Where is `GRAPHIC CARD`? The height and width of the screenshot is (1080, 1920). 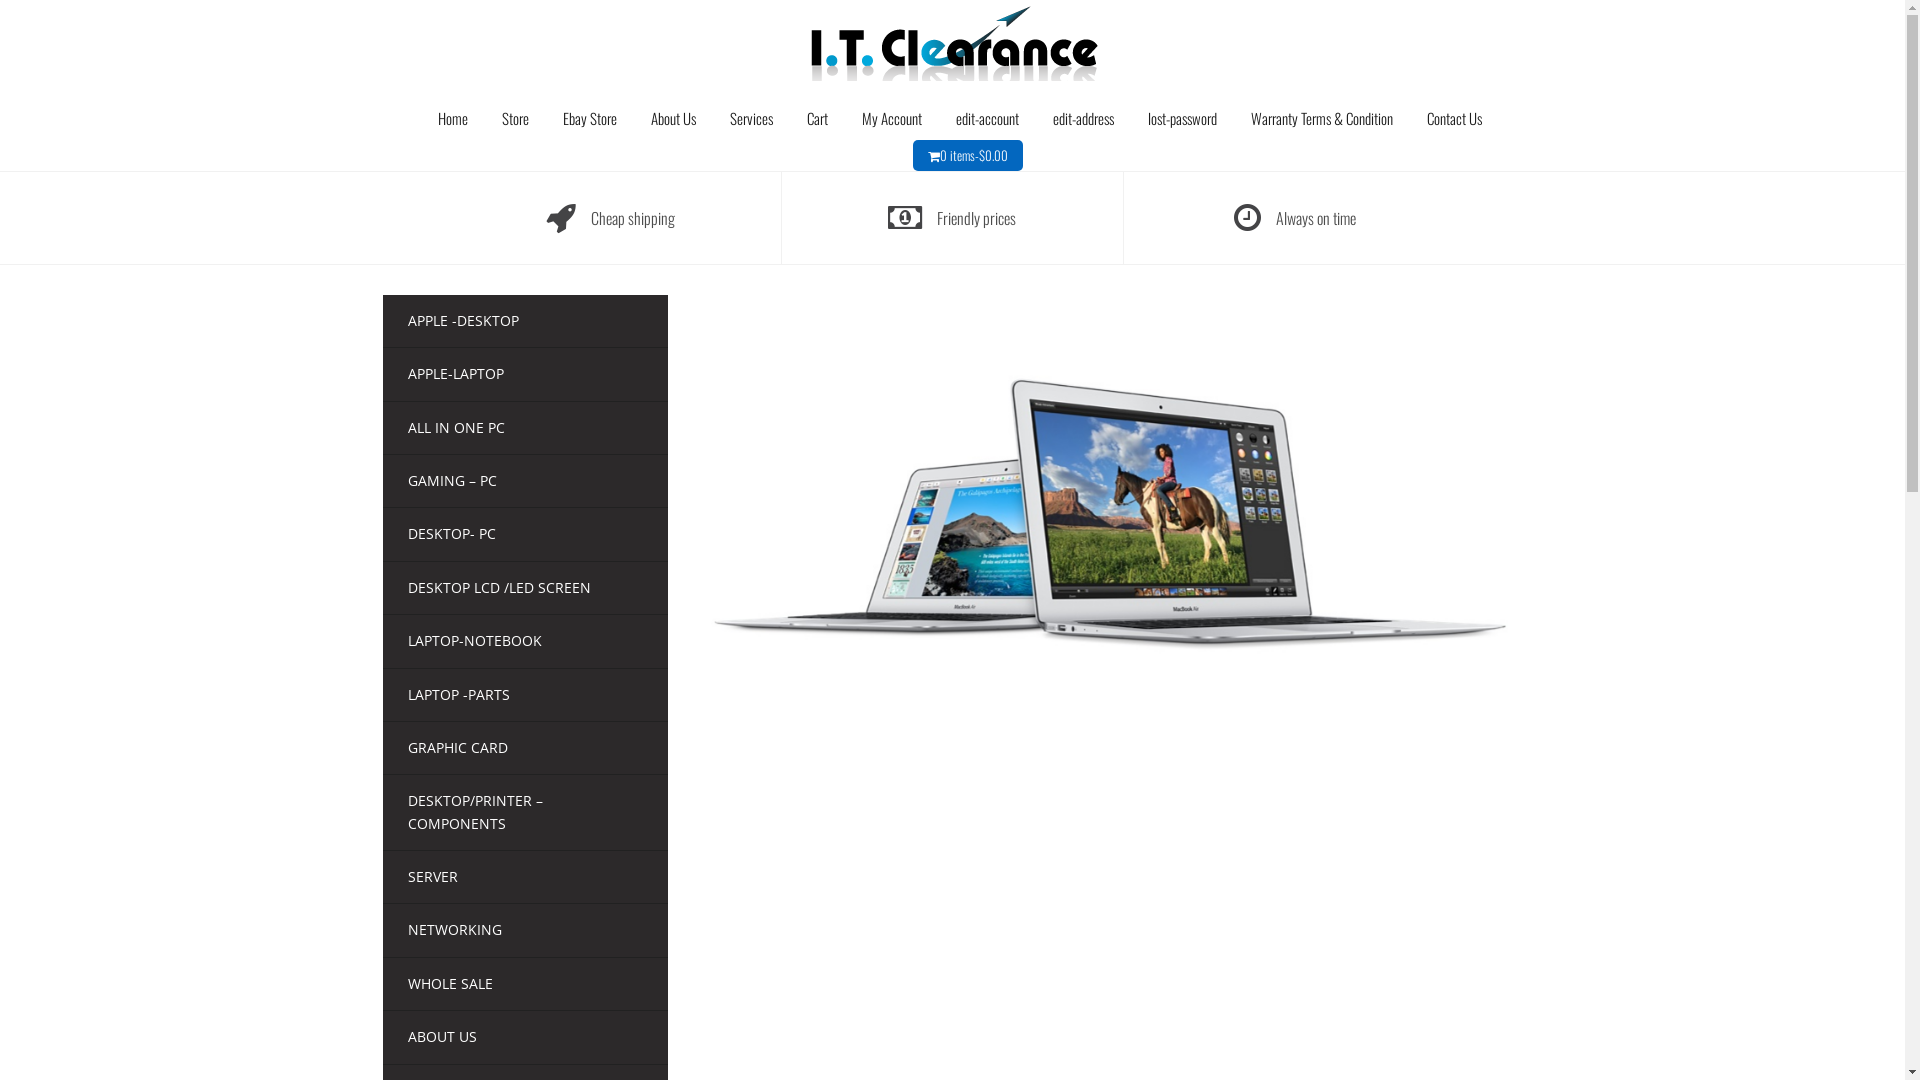
GRAPHIC CARD is located at coordinates (458, 748).